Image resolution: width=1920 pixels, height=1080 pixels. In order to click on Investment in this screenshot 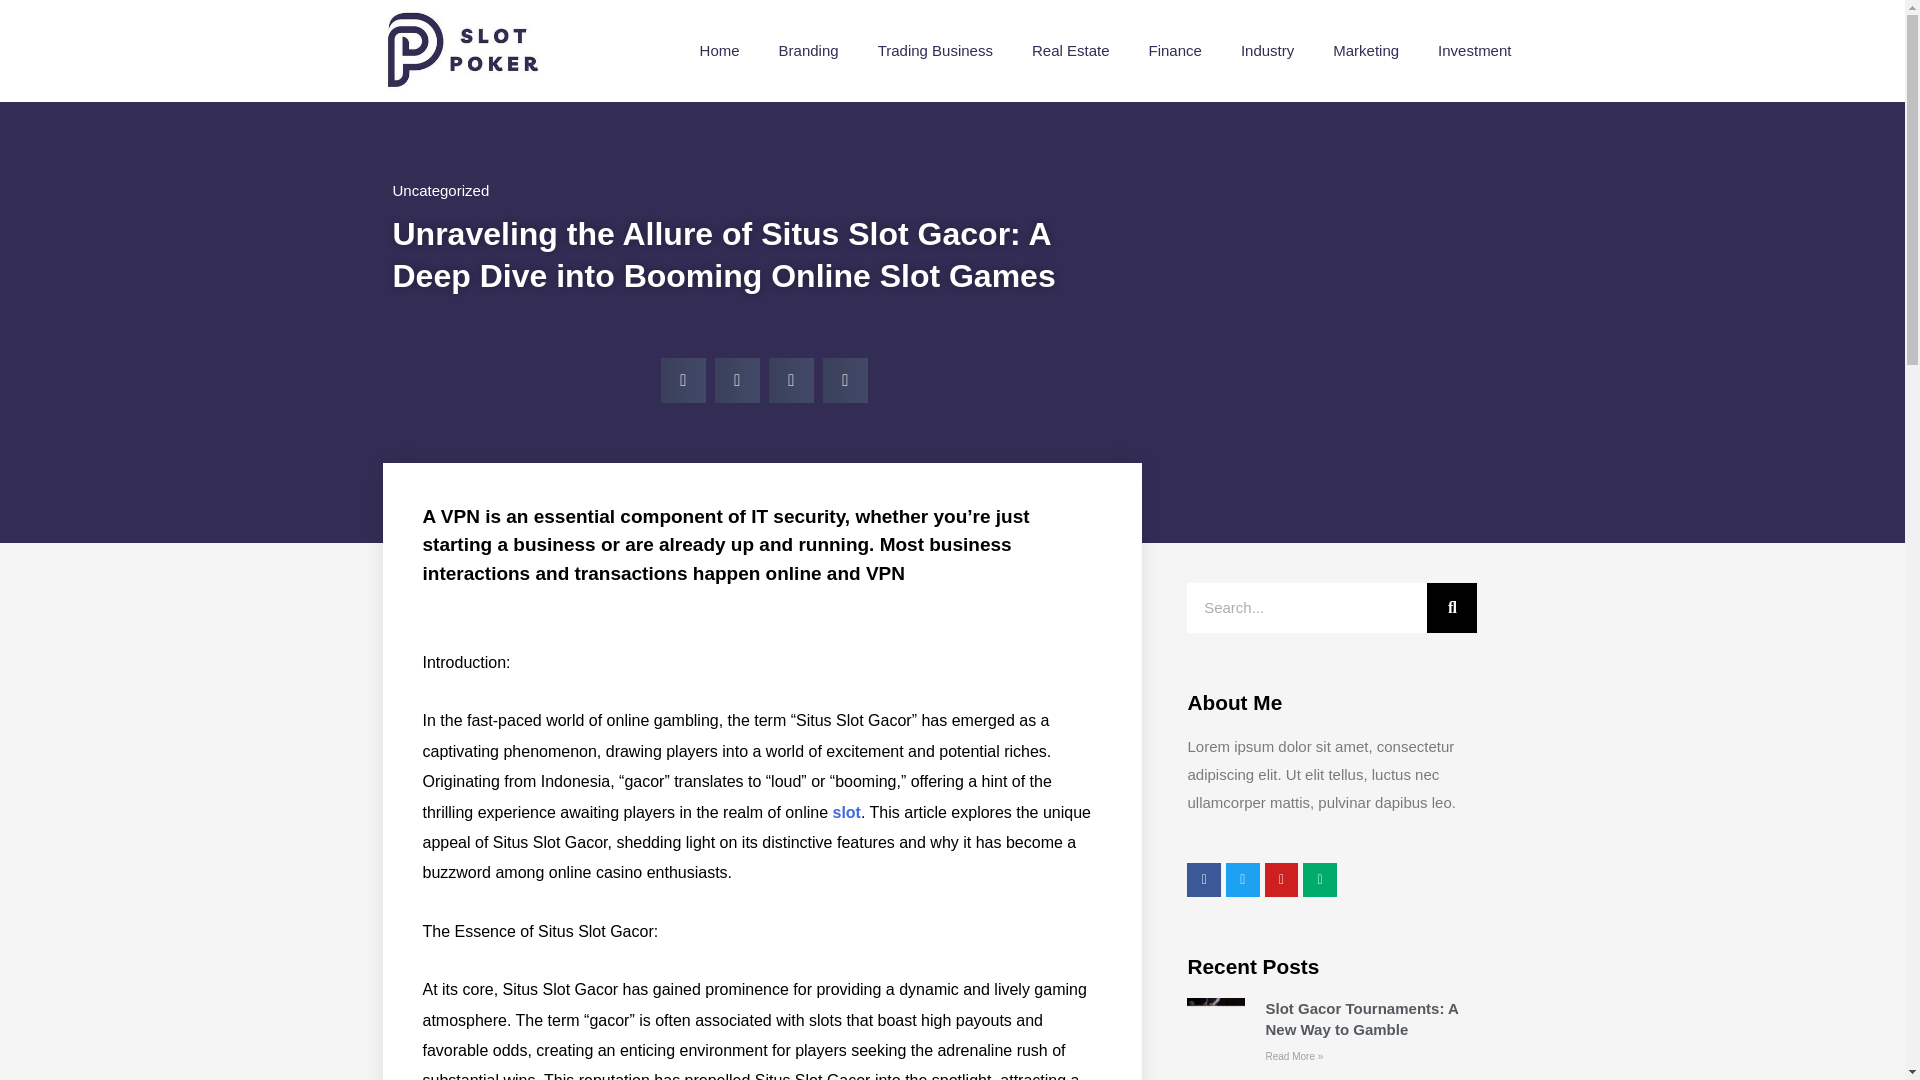, I will do `click(1474, 50)`.